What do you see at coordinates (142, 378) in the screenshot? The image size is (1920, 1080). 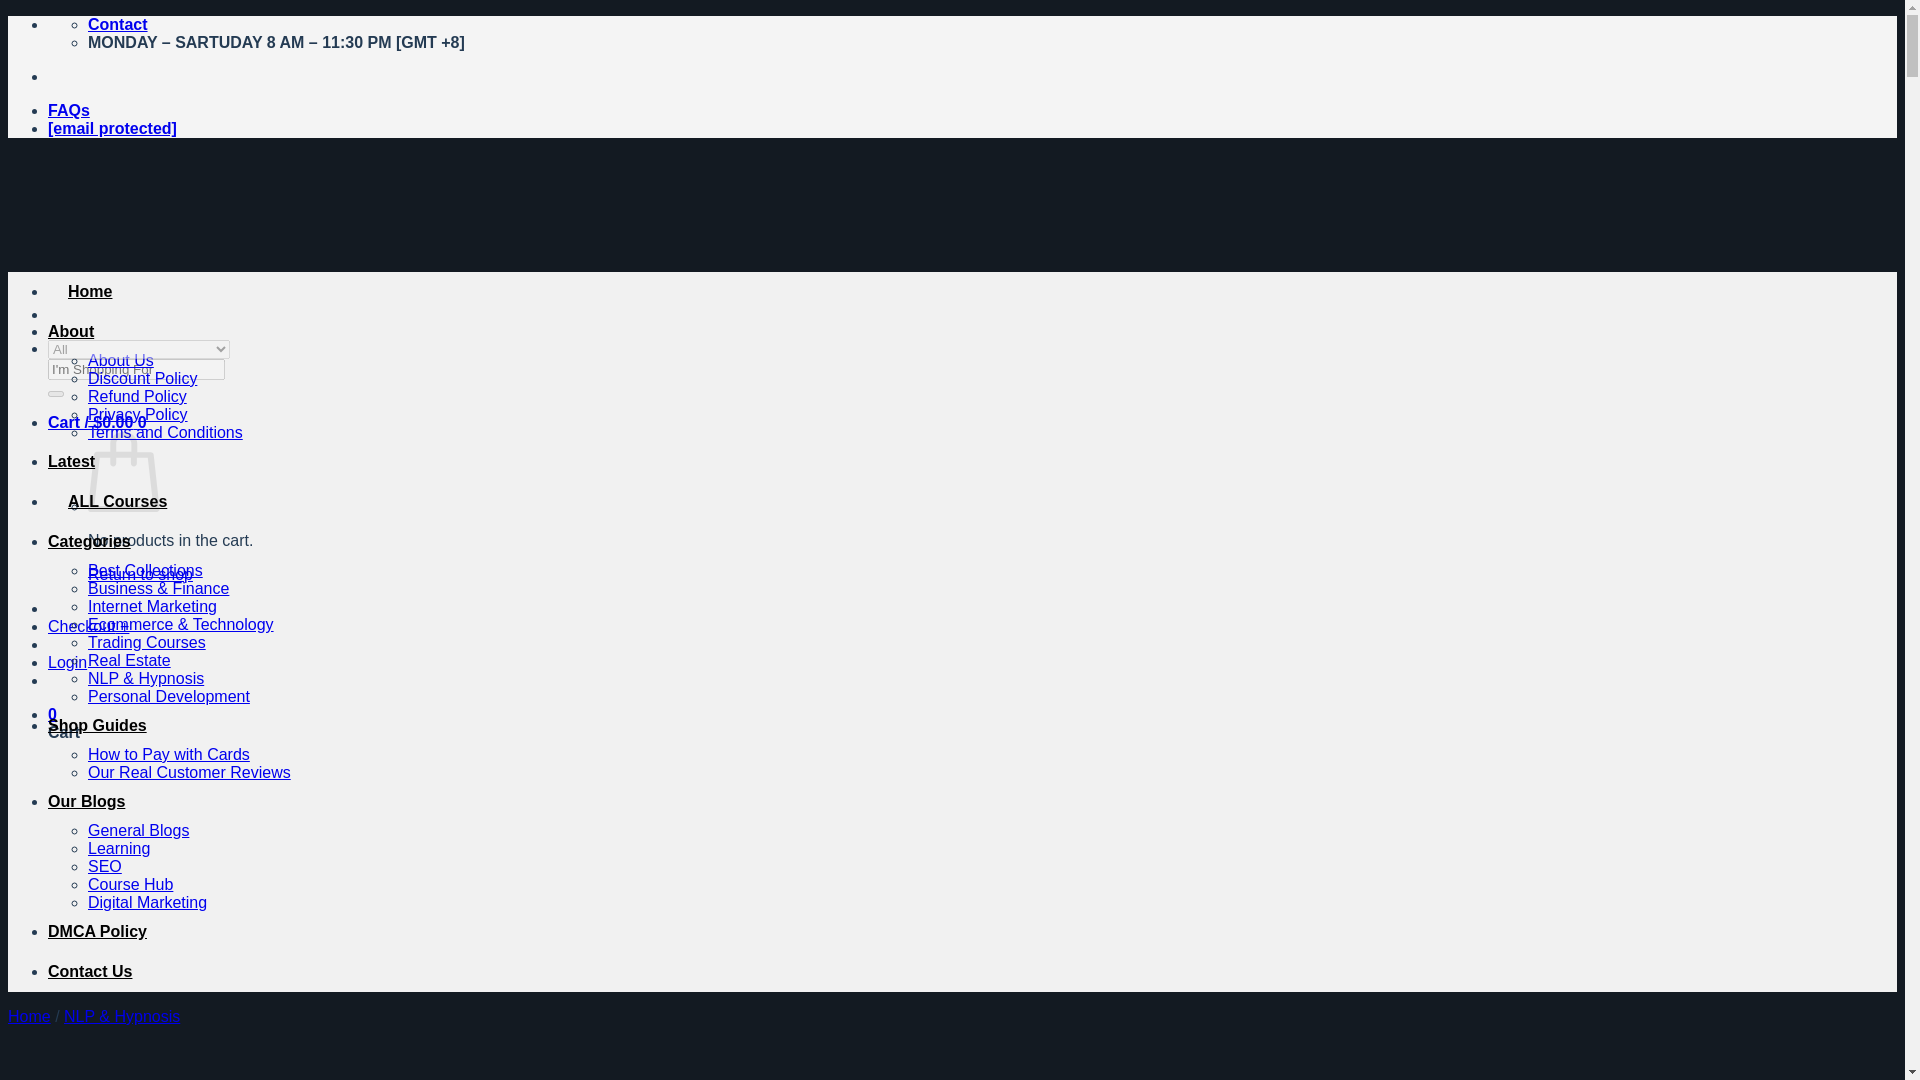 I see `Discount Policy` at bounding box center [142, 378].